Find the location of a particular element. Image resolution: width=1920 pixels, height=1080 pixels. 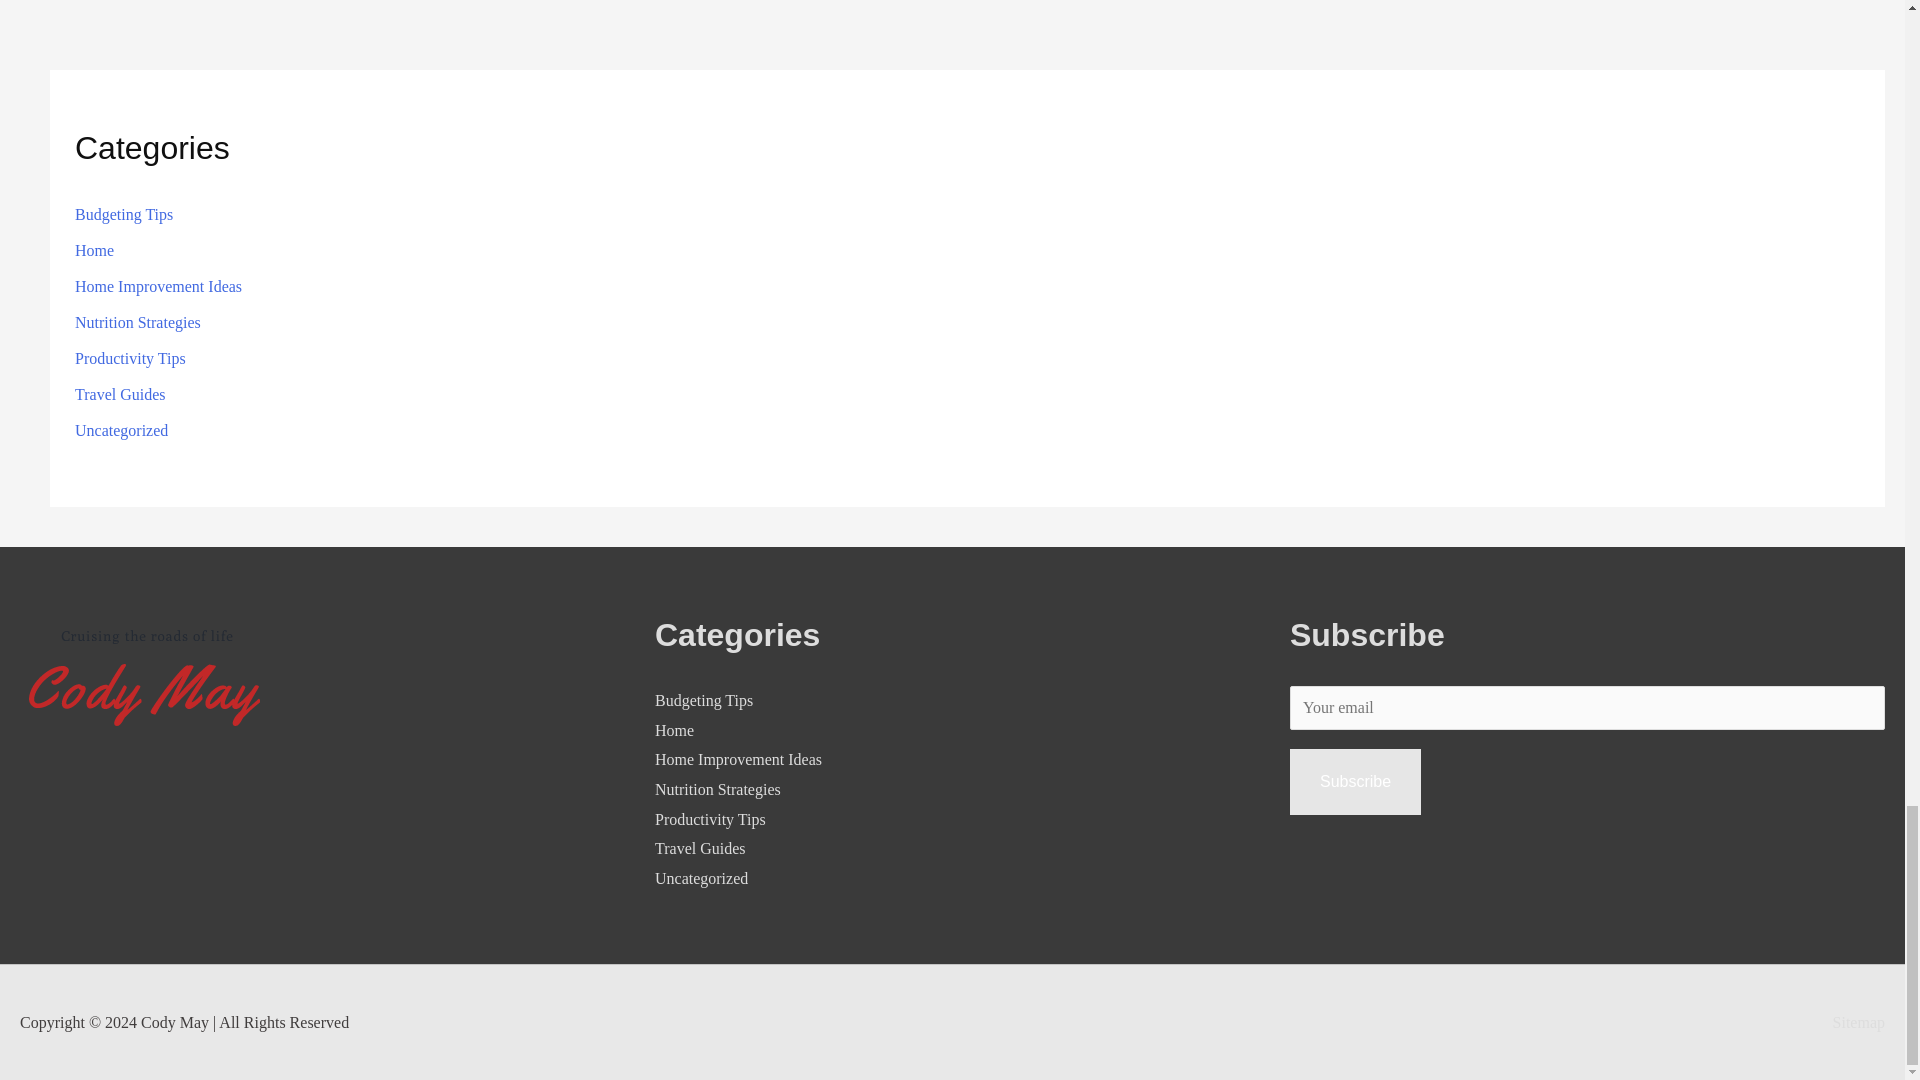

Budgeting Tips is located at coordinates (123, 214).